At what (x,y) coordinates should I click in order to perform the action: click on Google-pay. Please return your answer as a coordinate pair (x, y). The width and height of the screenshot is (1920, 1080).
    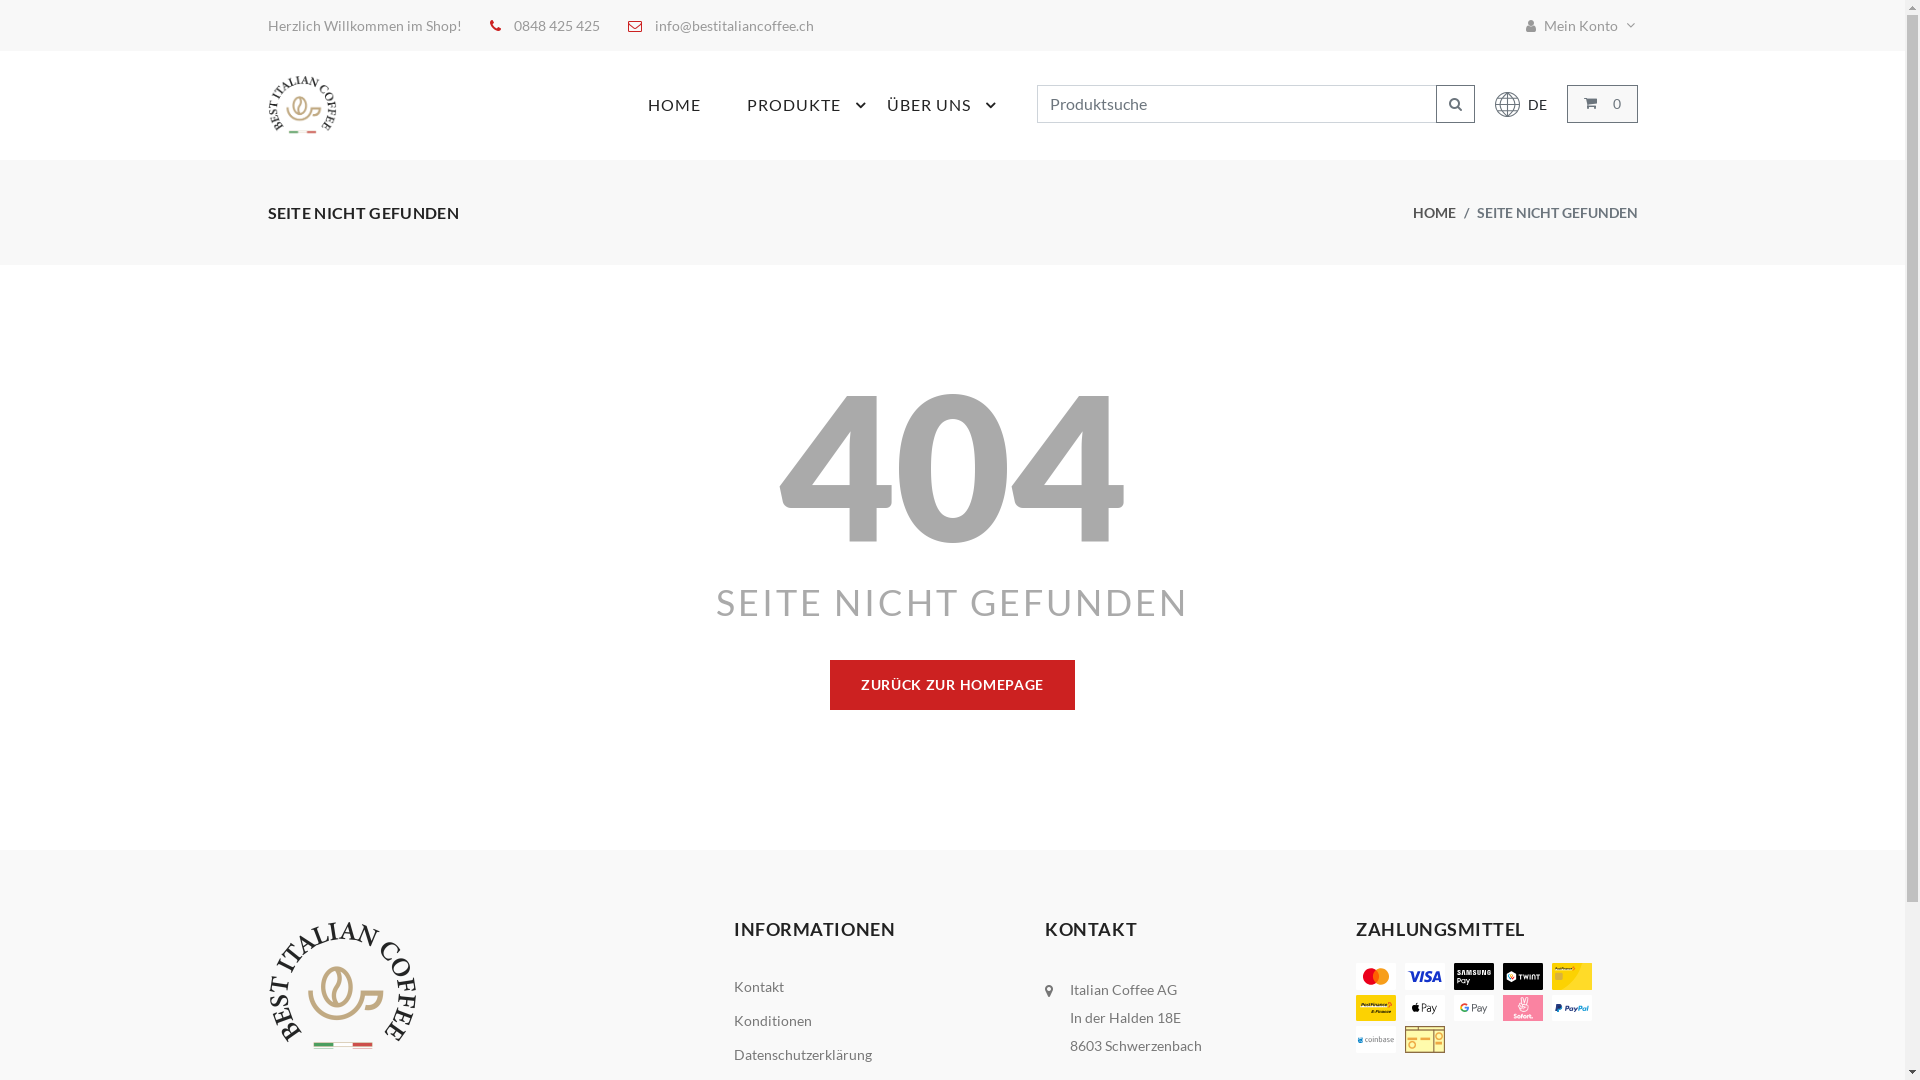
    Looking at the image, I should click on (1474, 1008).